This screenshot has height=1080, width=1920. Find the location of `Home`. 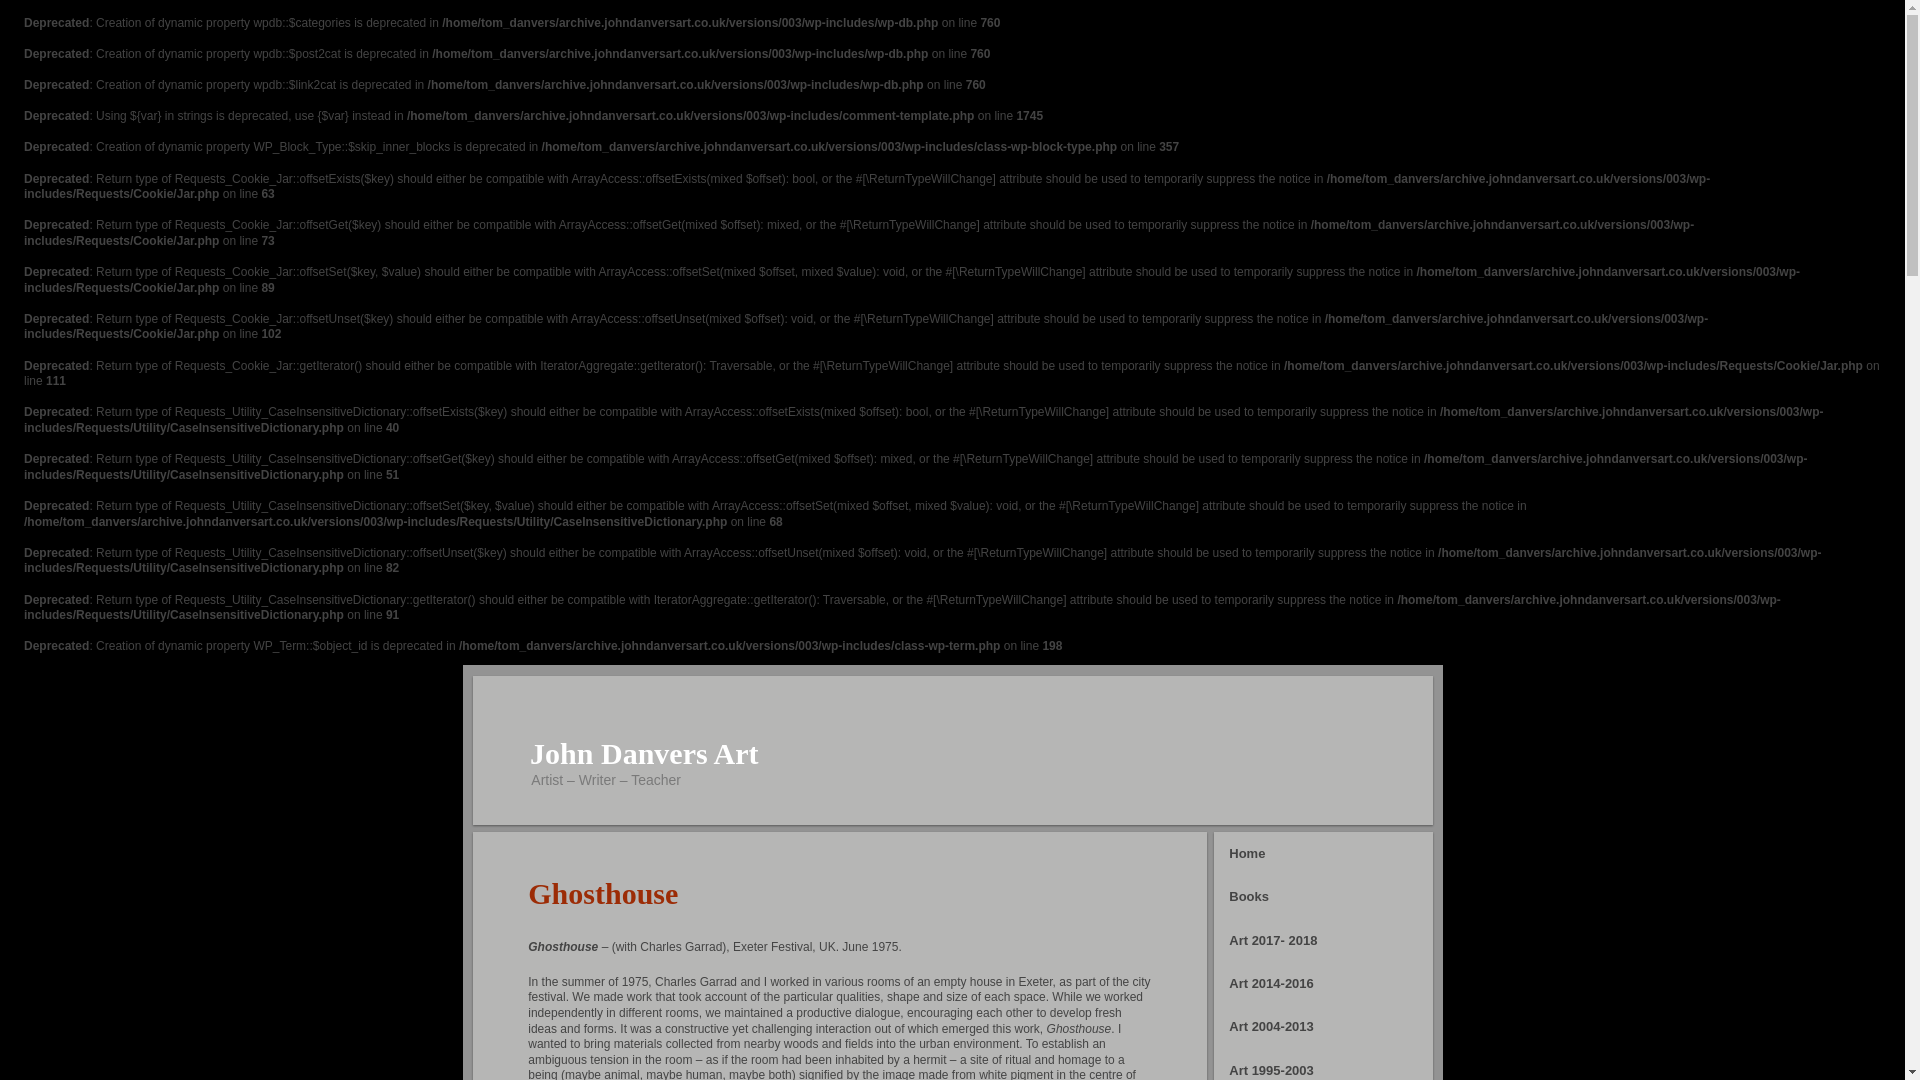

Home is located at coordinates (1322, 852).